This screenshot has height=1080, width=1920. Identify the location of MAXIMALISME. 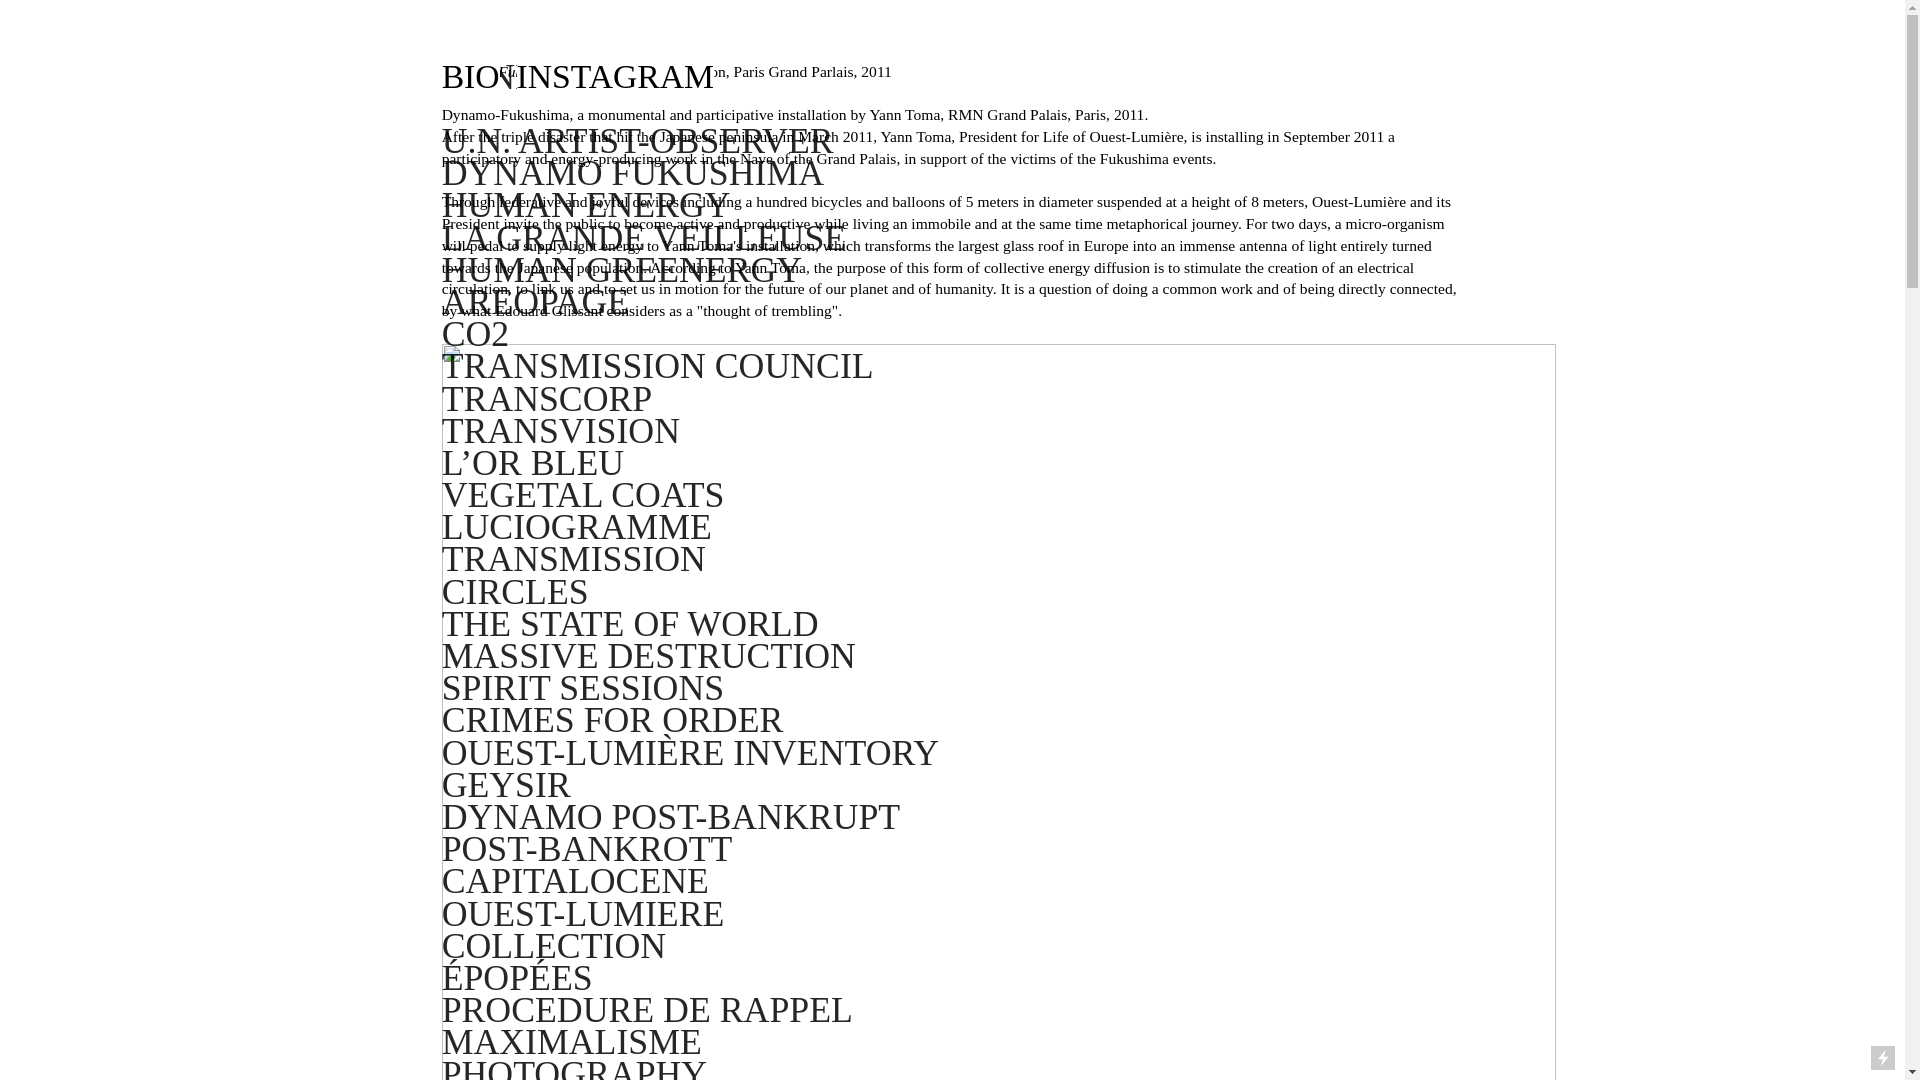
(572, 1043).